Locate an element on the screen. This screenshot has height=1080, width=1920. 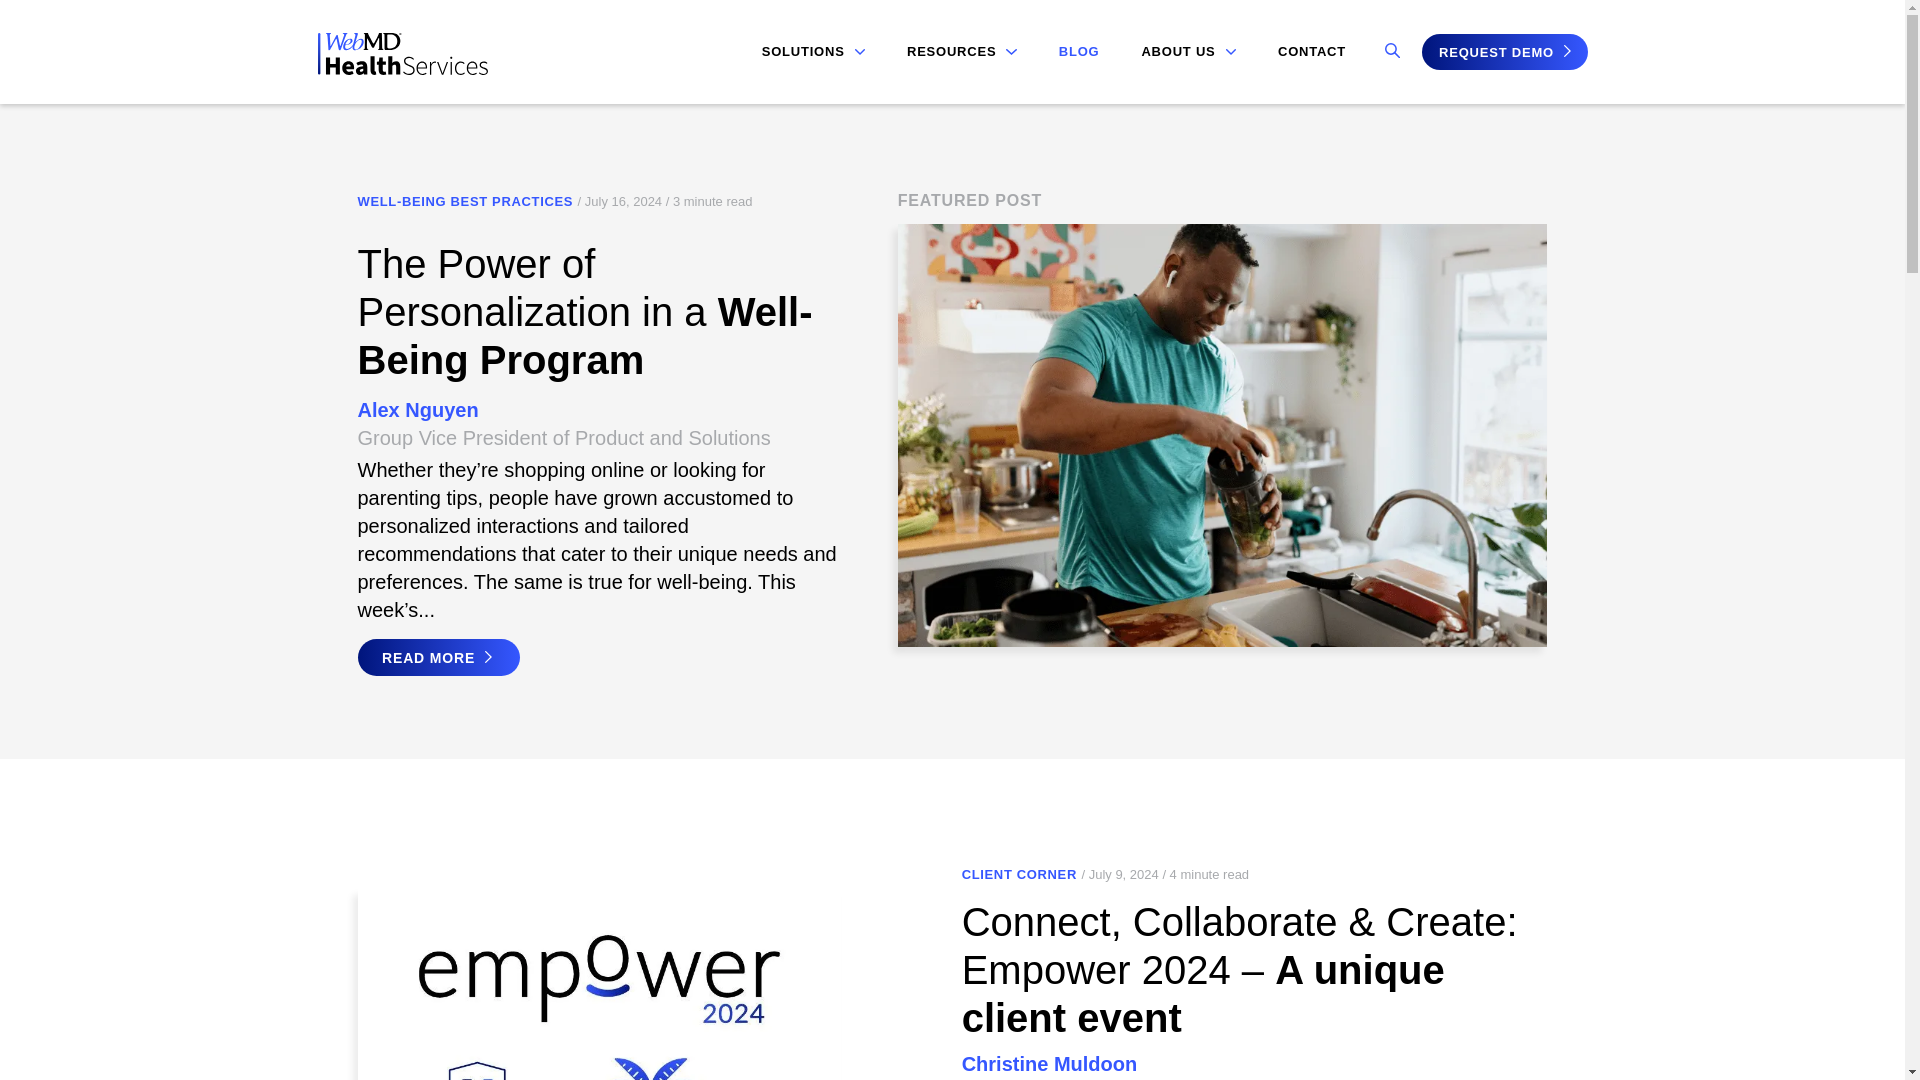
Posts by Christine Muldoon is located at coordinates (1050, 1064).